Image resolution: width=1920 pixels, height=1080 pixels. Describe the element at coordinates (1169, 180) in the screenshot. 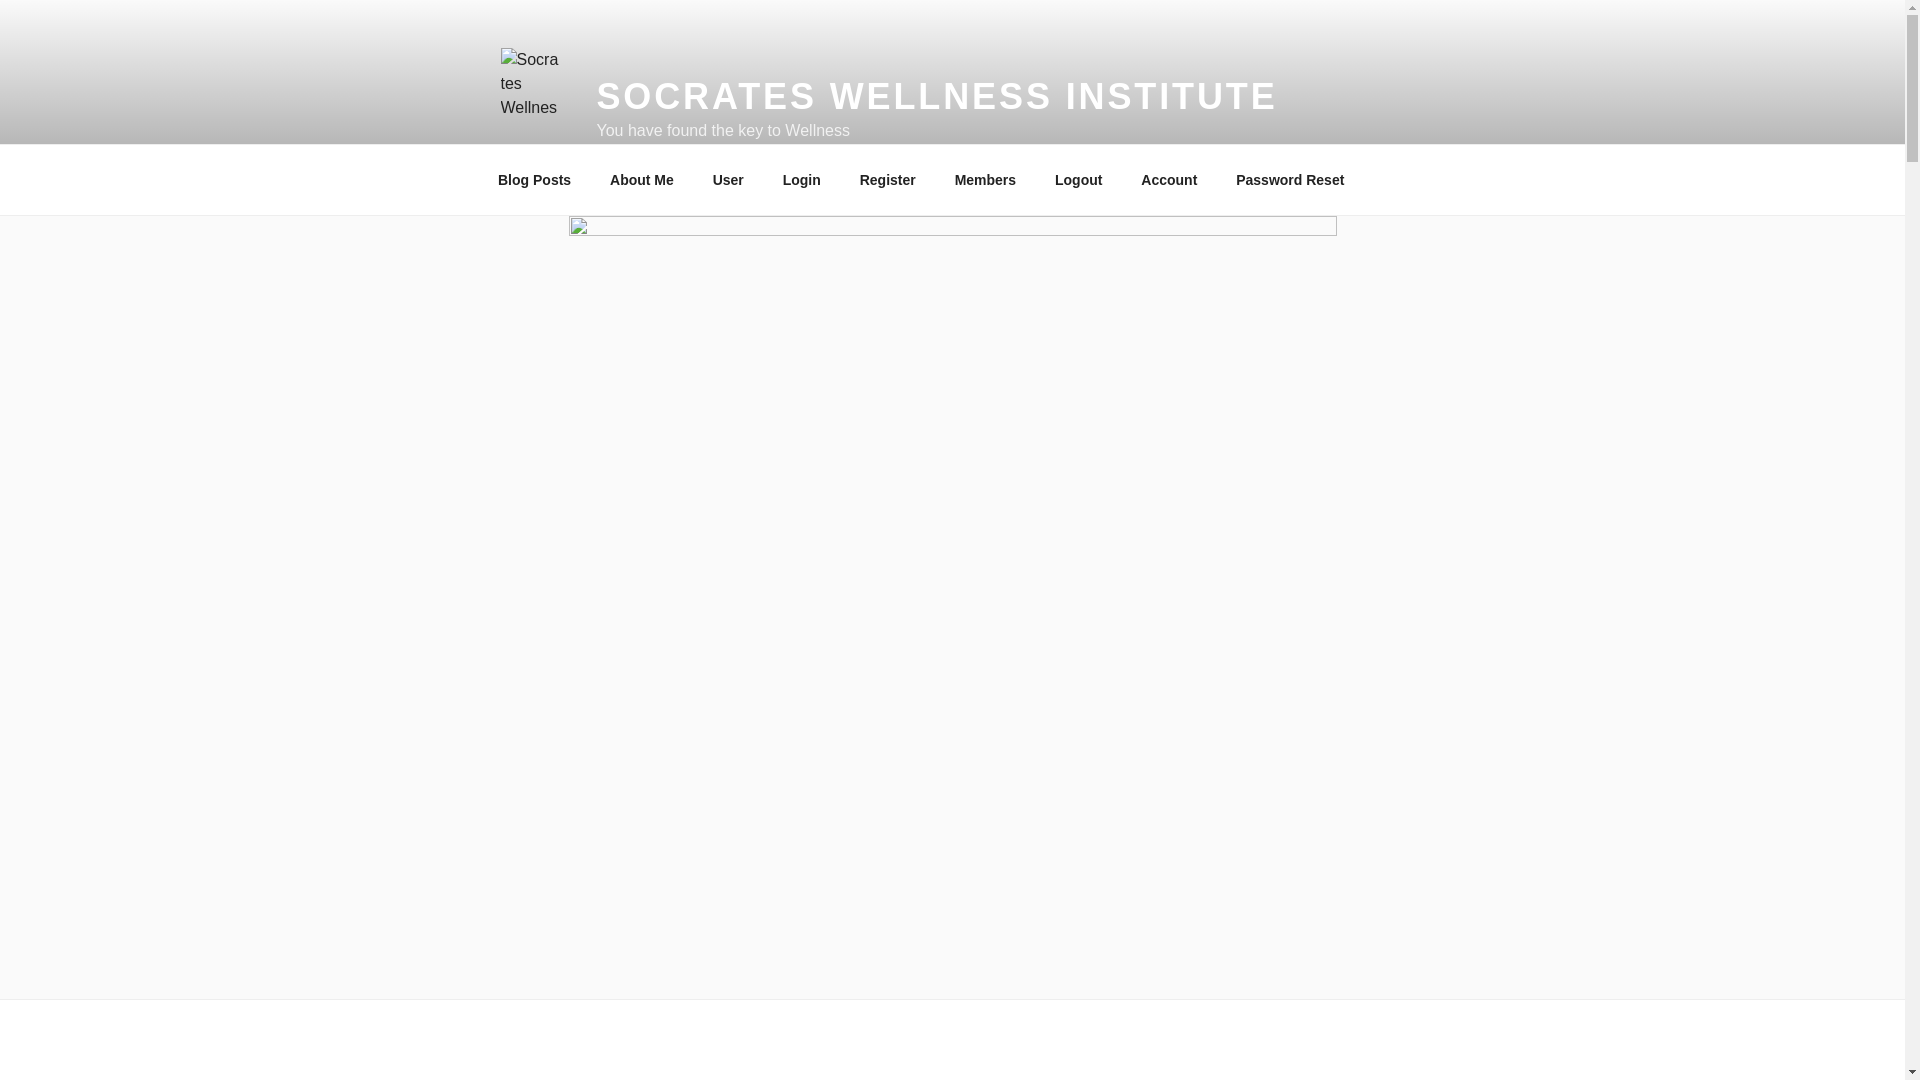

I see `Account` at that location.